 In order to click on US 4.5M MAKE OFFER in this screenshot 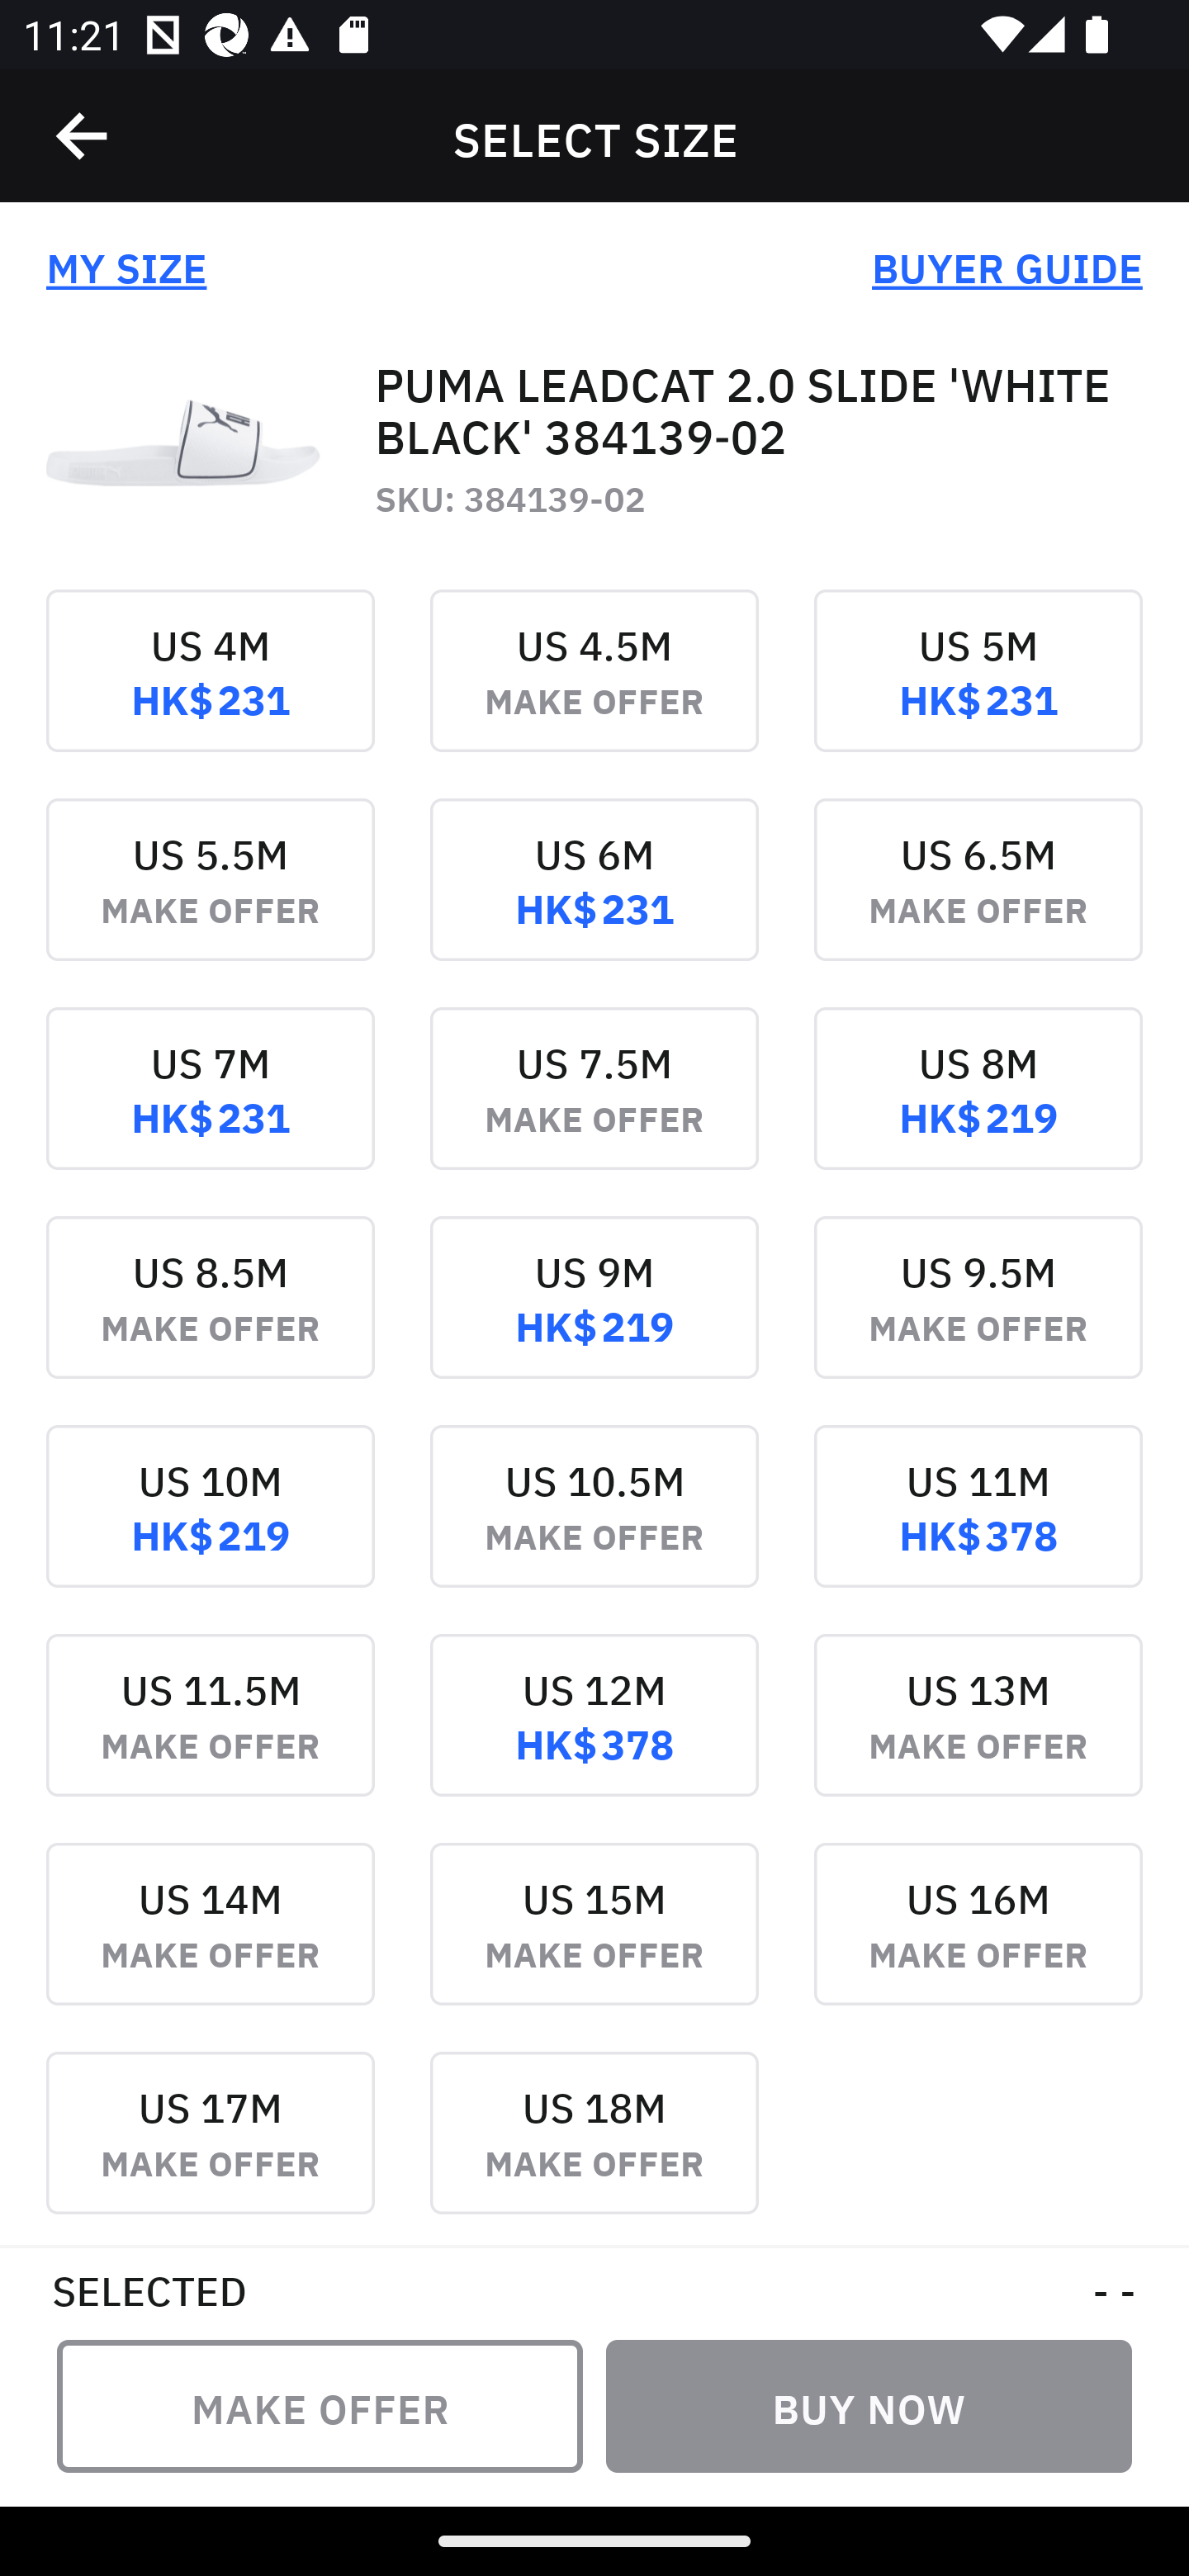, I will do `click(594, 694)`.